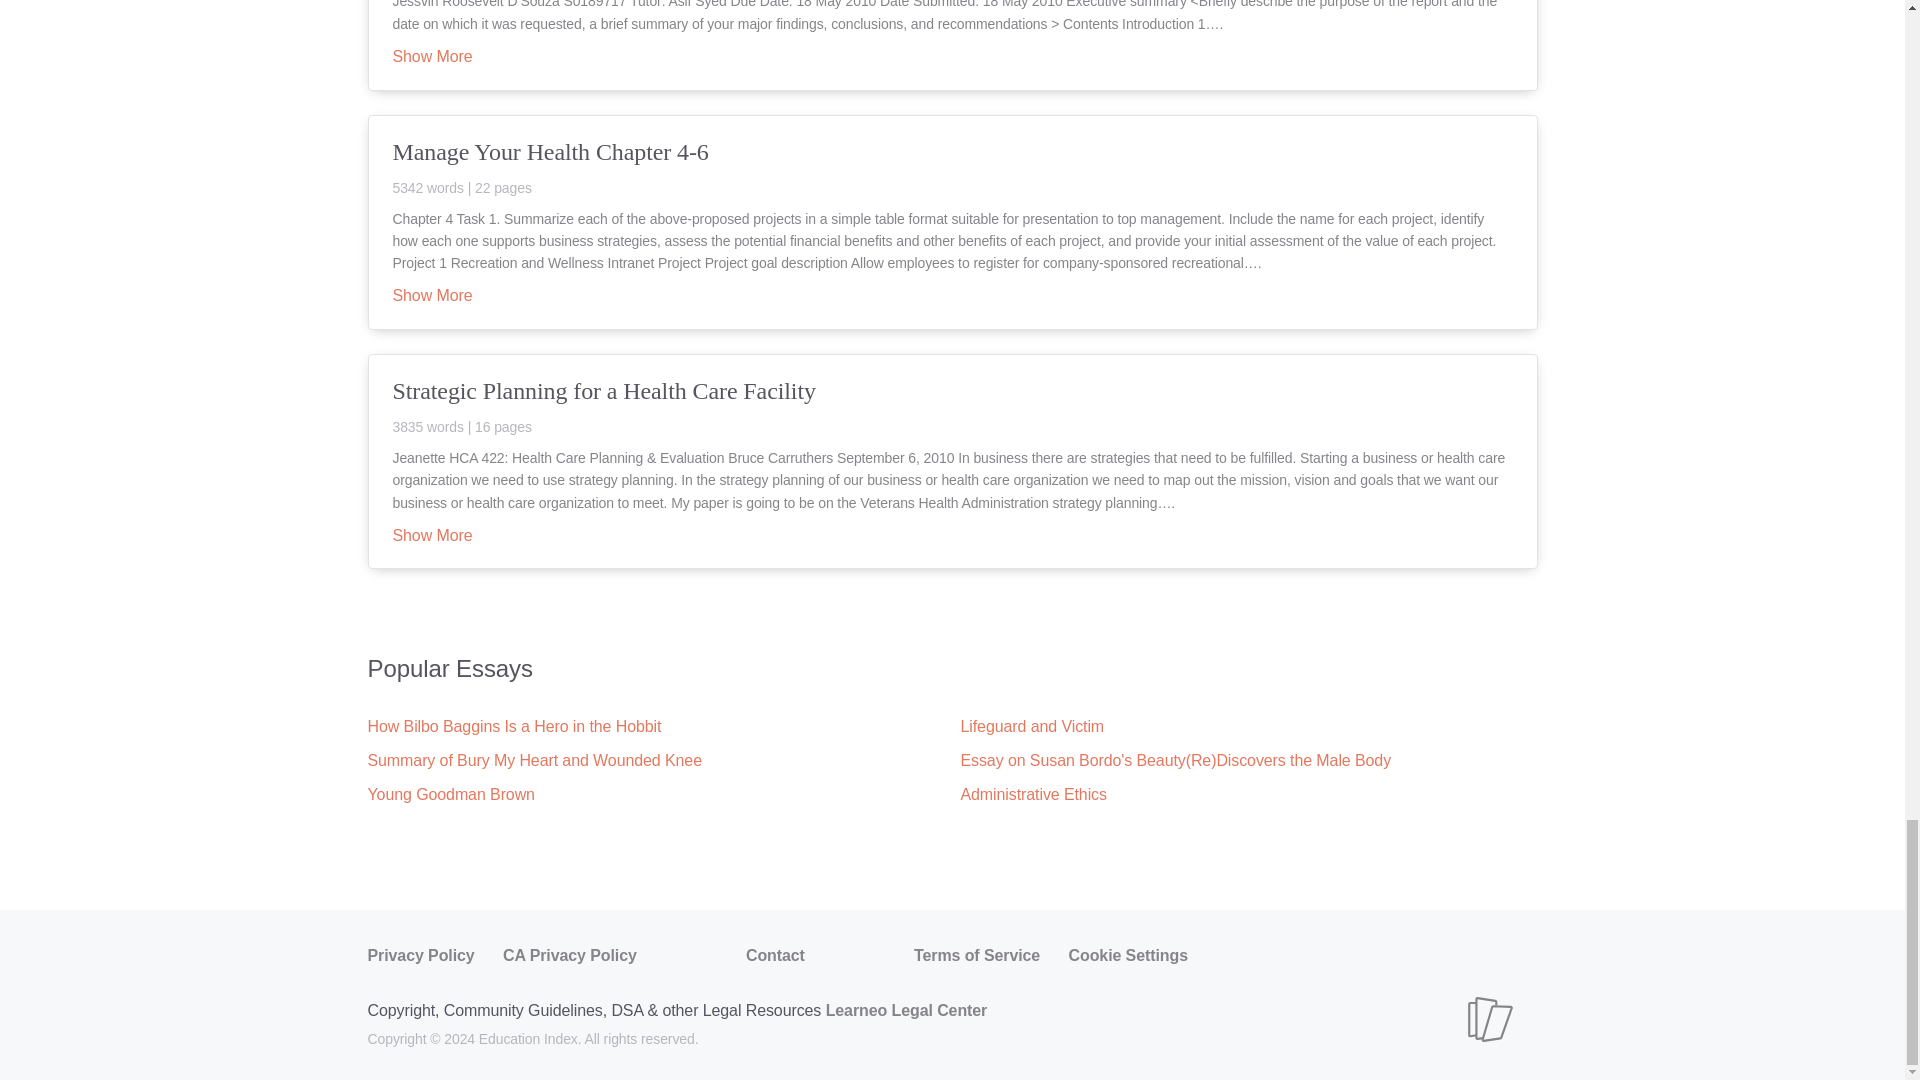 The width and height of the screenshot is (1920, 1080). Describe the element at coordinates (1128, 956) in the screenshot. I see `Cookie Settings` at that location.